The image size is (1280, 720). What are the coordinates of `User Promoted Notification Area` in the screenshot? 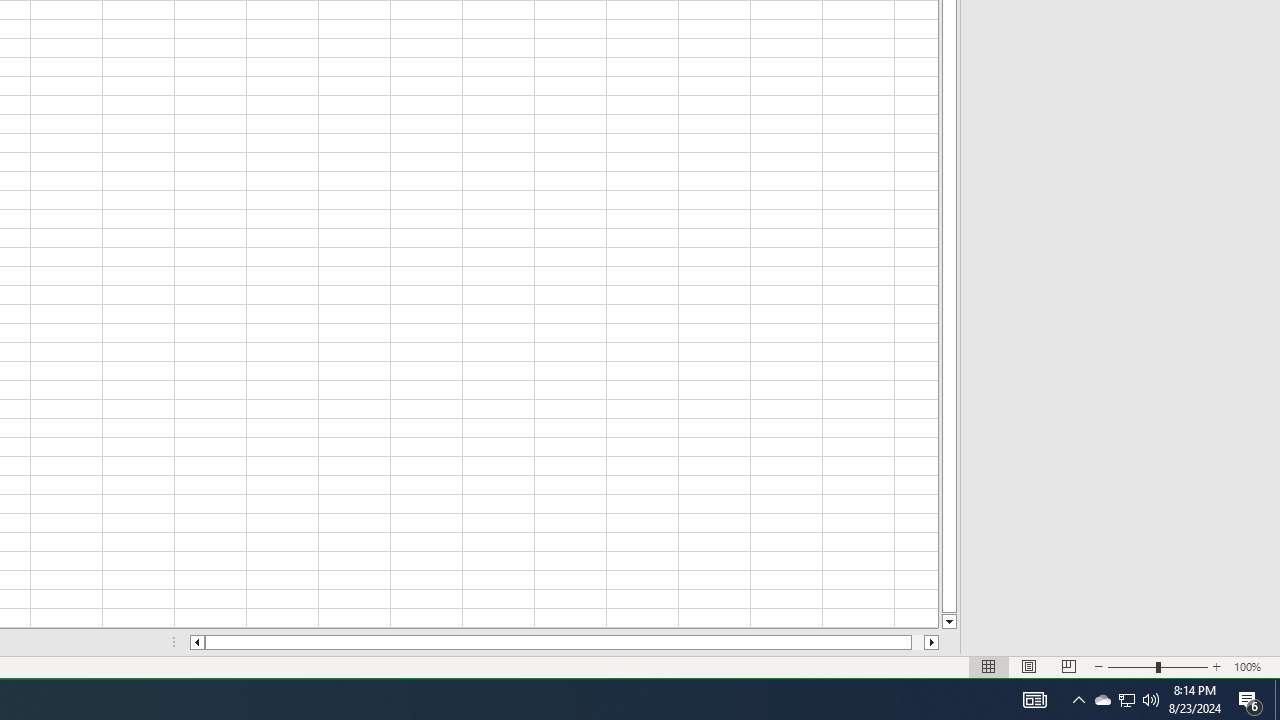 It's located at (1126, 700).